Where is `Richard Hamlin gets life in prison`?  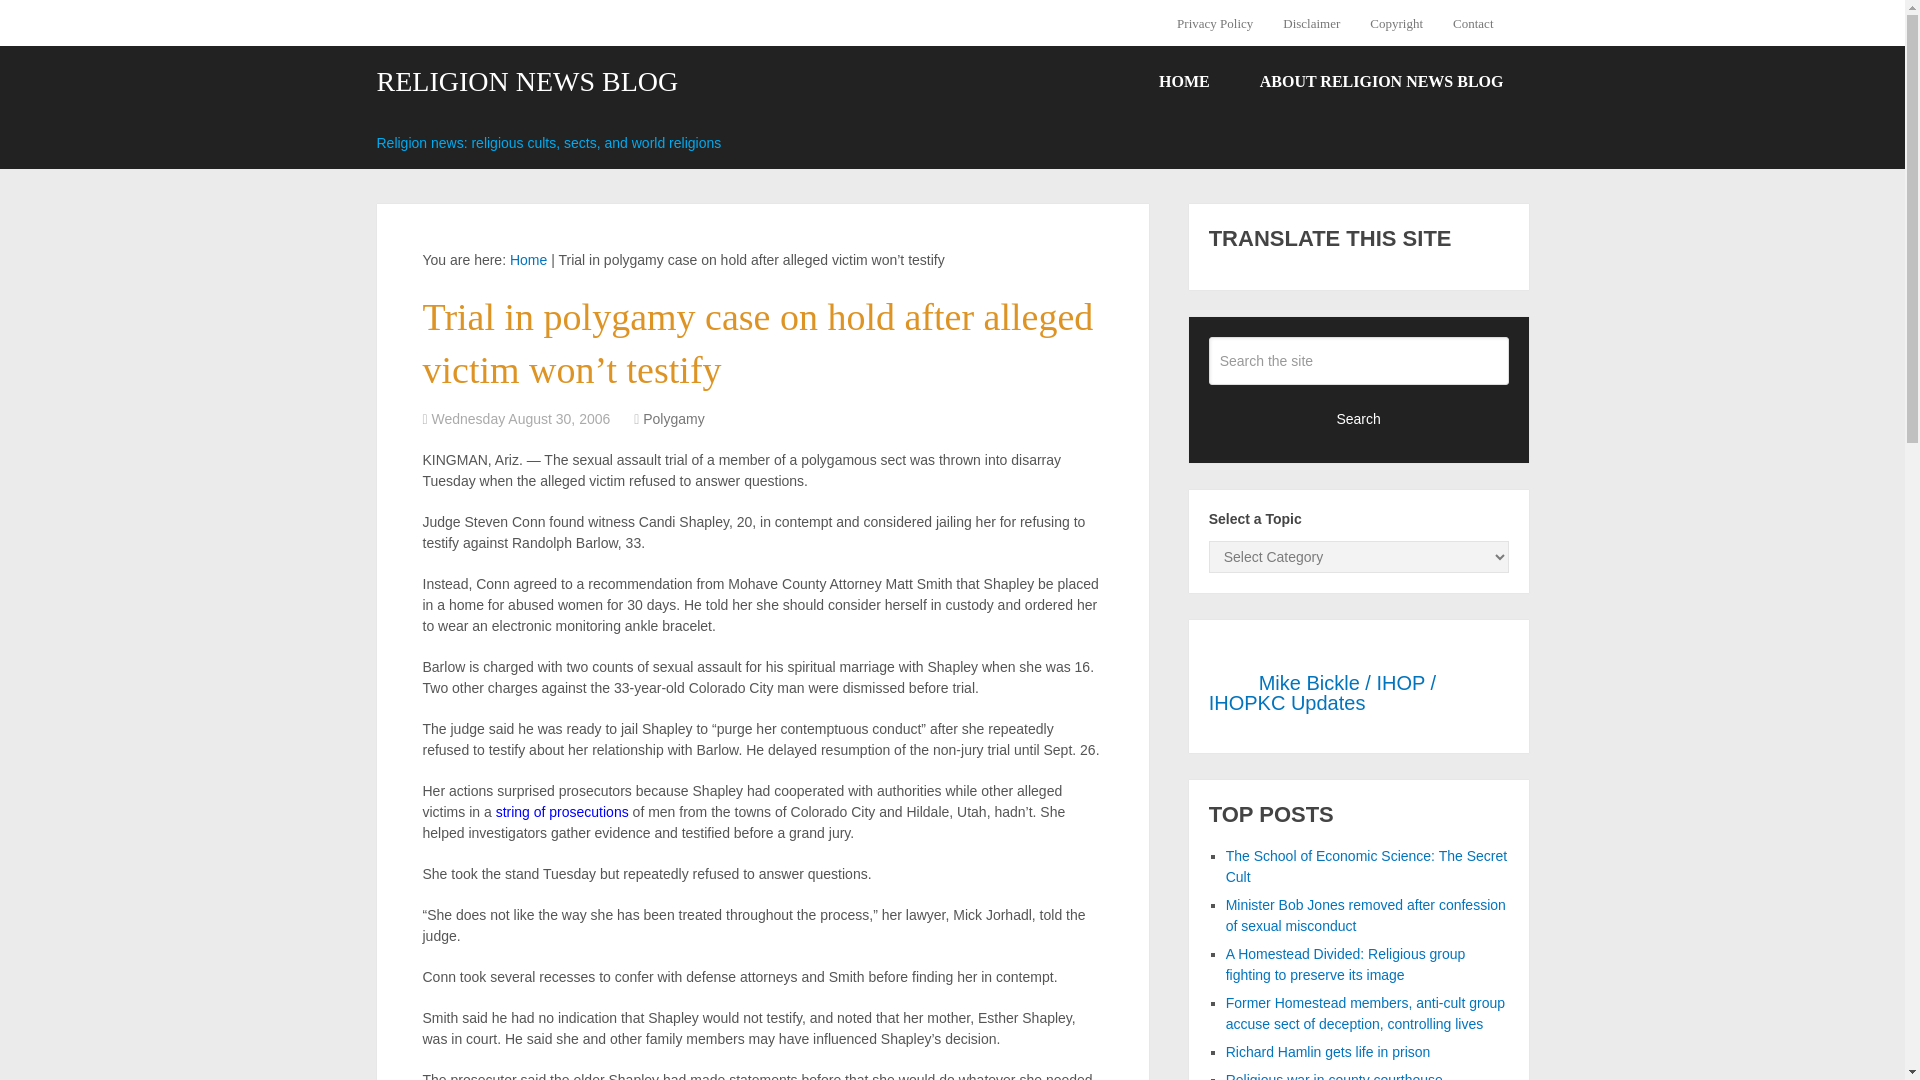 Richard Hamlin gets life in prison is located at coordinates (1328, 1052).